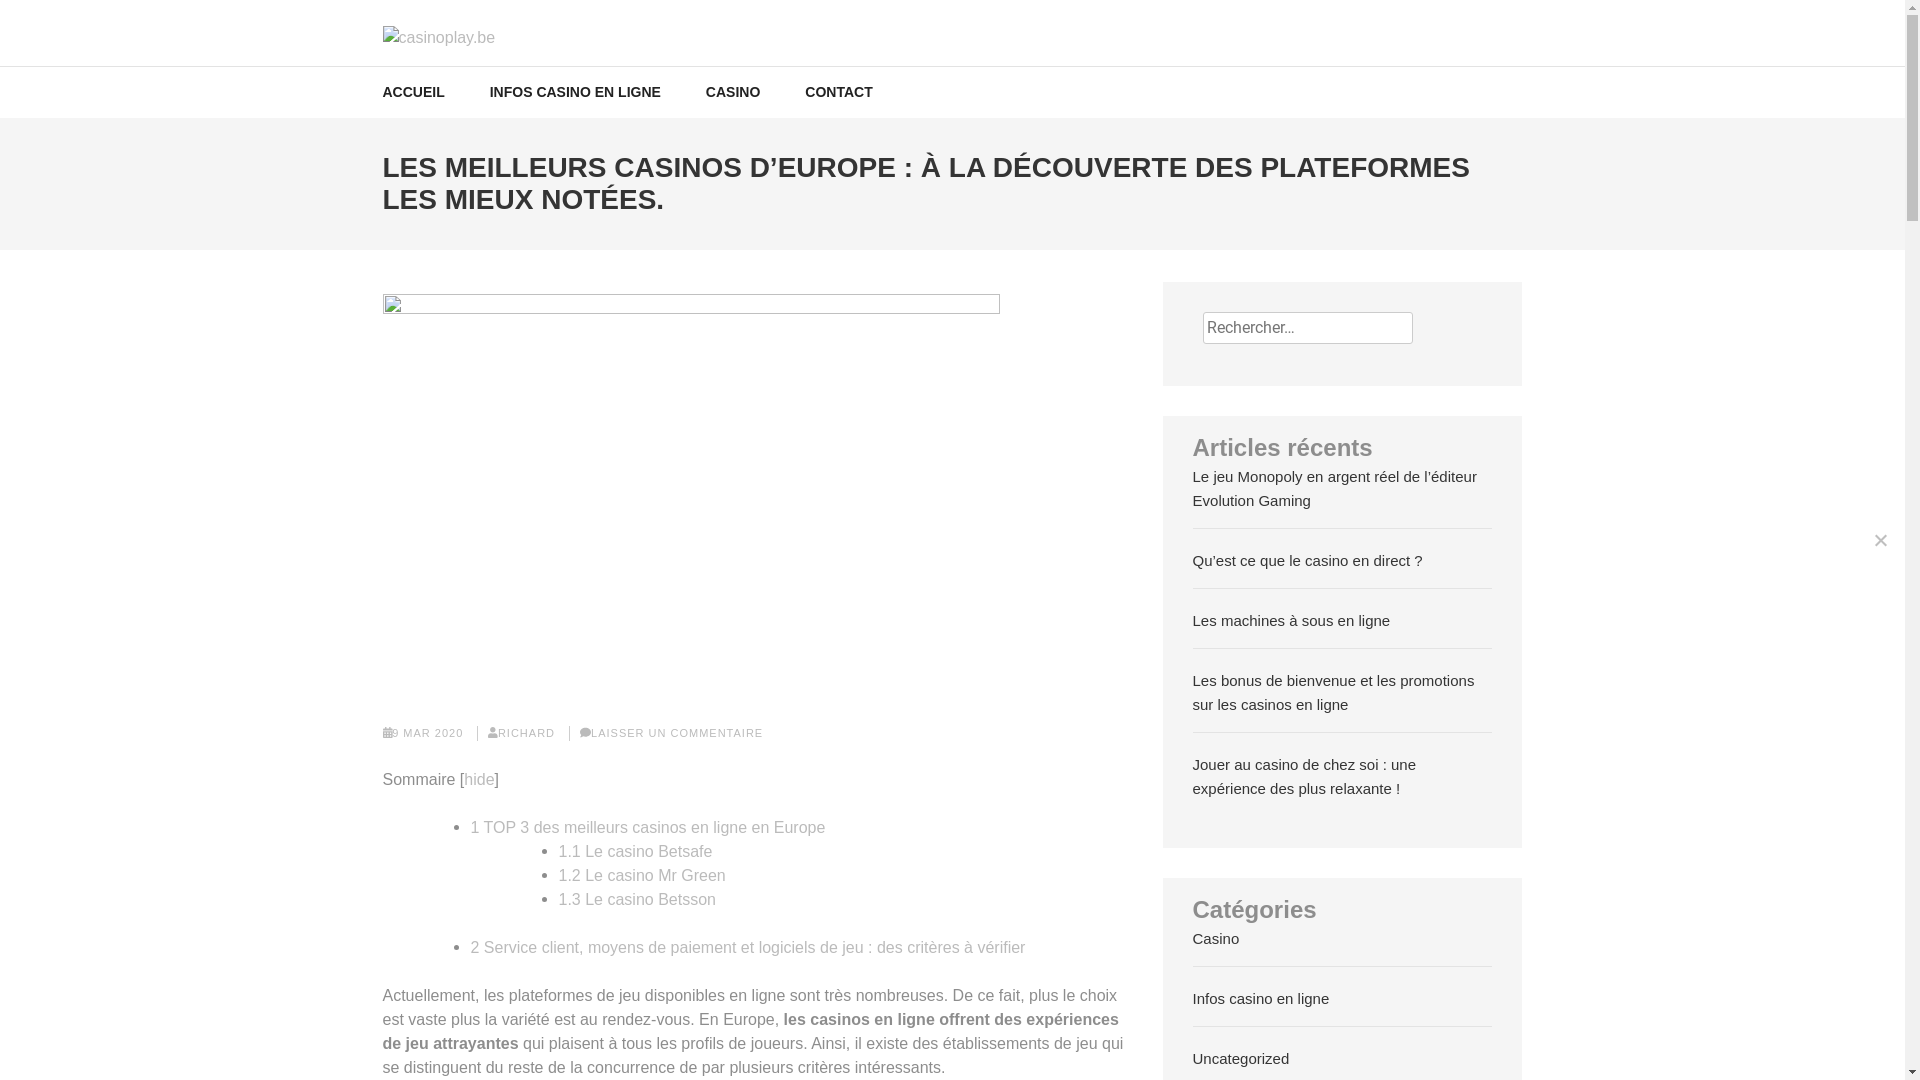 The width and height of the screenshot is (1920, 1080). What do you see at coordinates (413, 92) in the screenshot?
I see `ACCUEIL` at bounding box center [413, 92].